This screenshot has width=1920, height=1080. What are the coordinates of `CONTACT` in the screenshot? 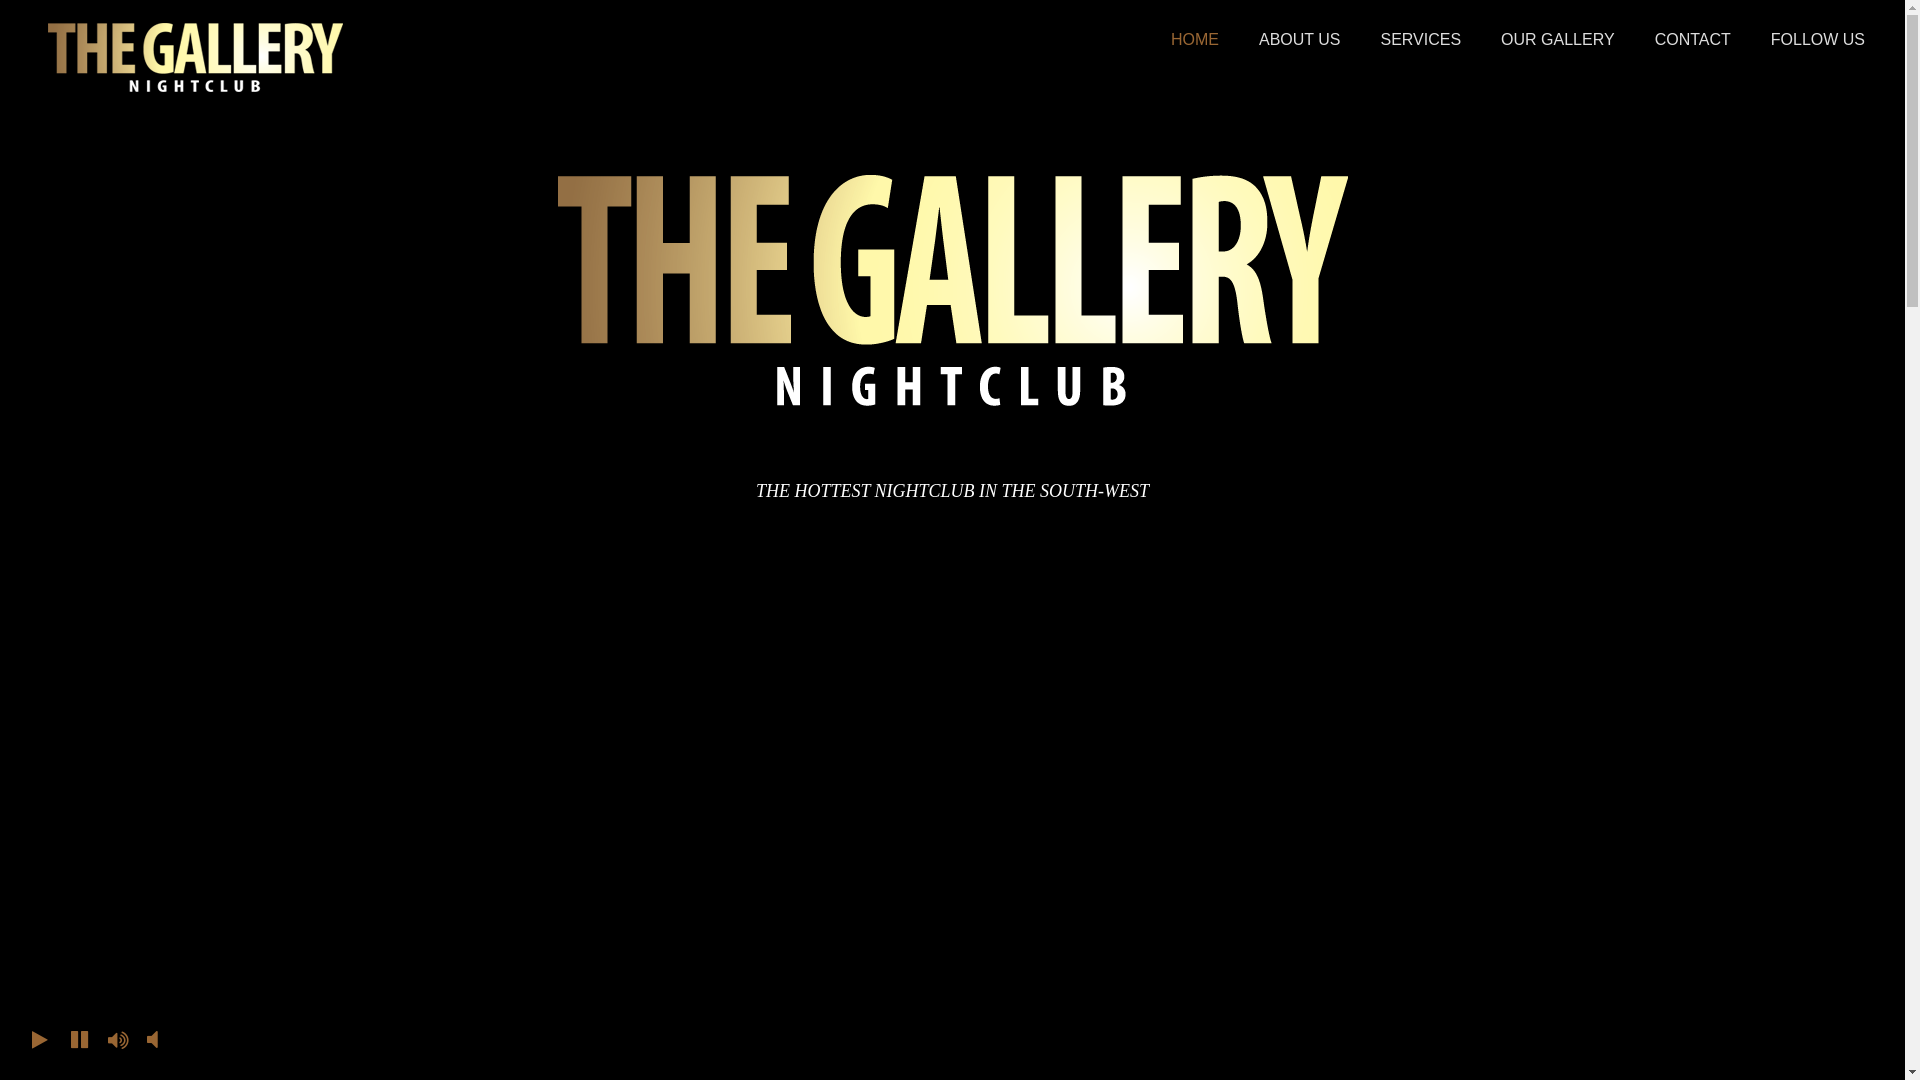 It's located at (1693, 40).